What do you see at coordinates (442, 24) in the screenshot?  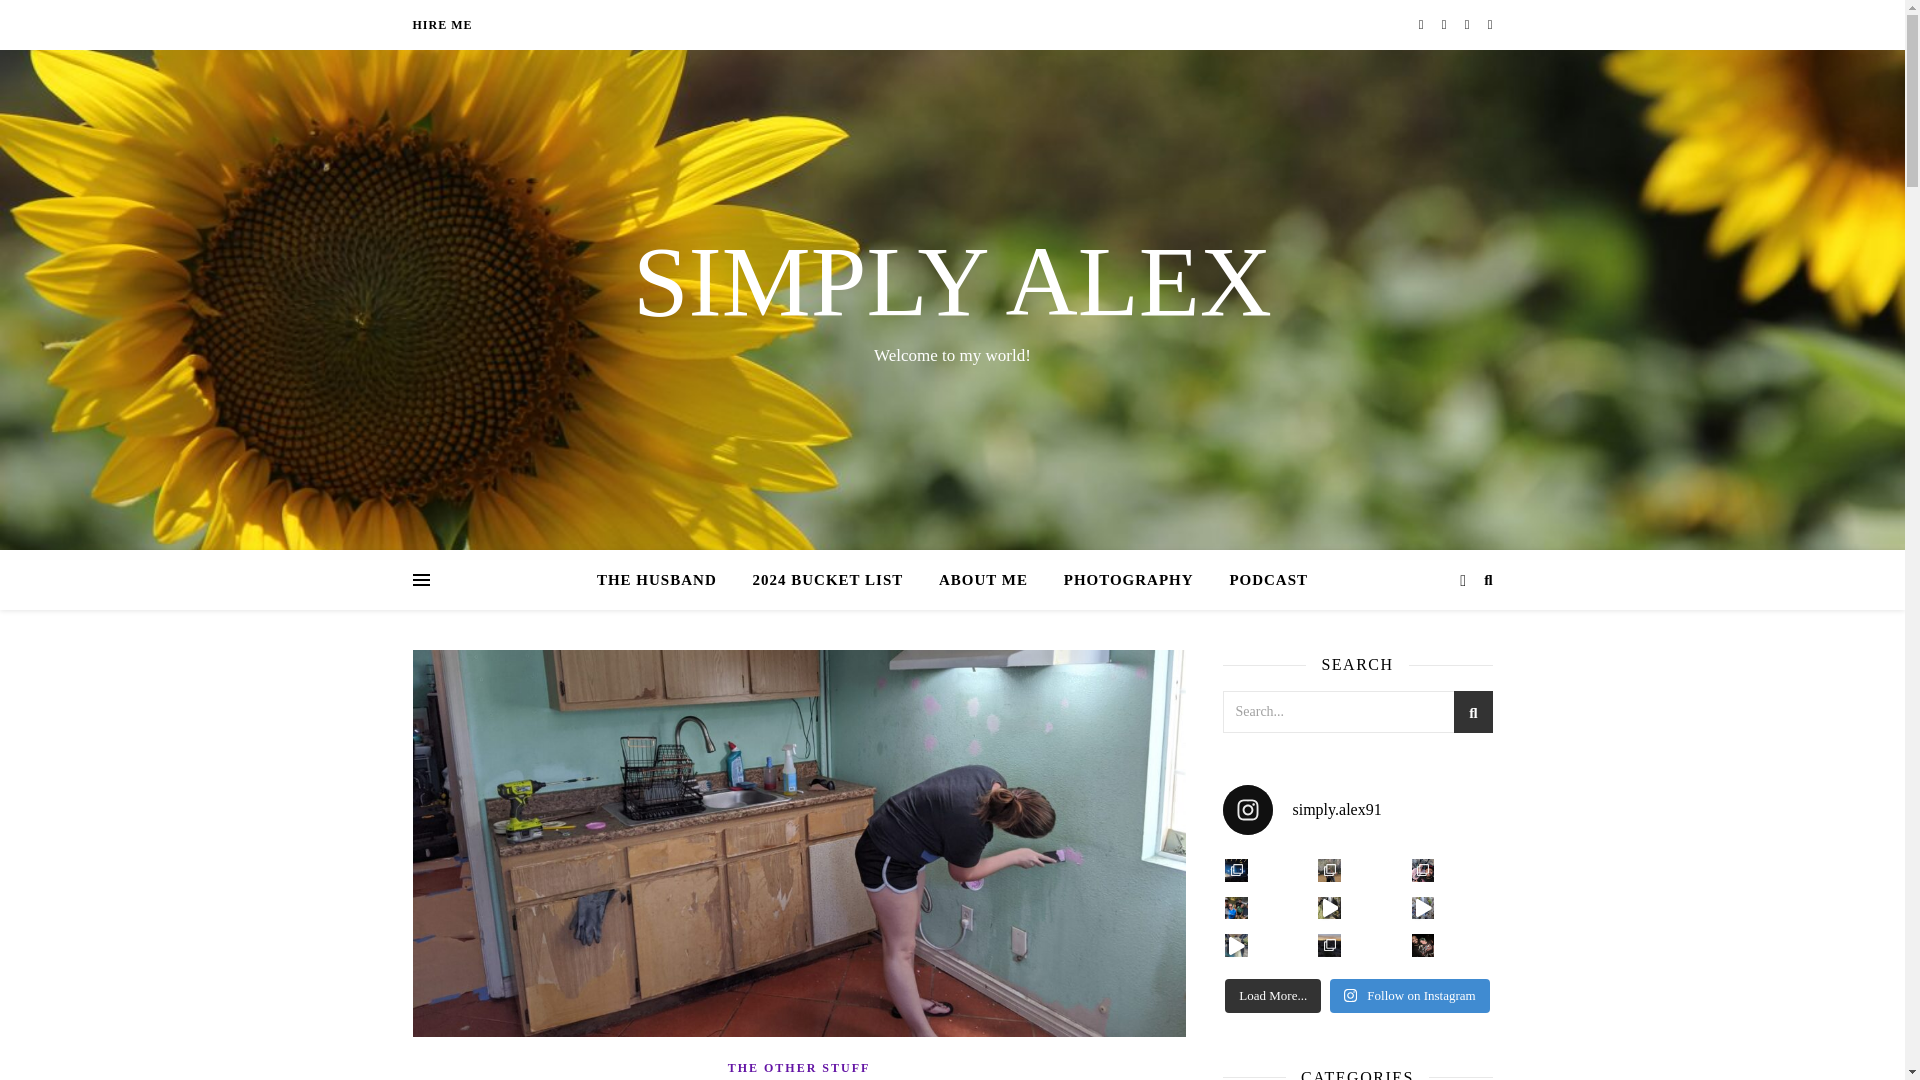 I see `HIRE ME` at bounding box center [442, 24].